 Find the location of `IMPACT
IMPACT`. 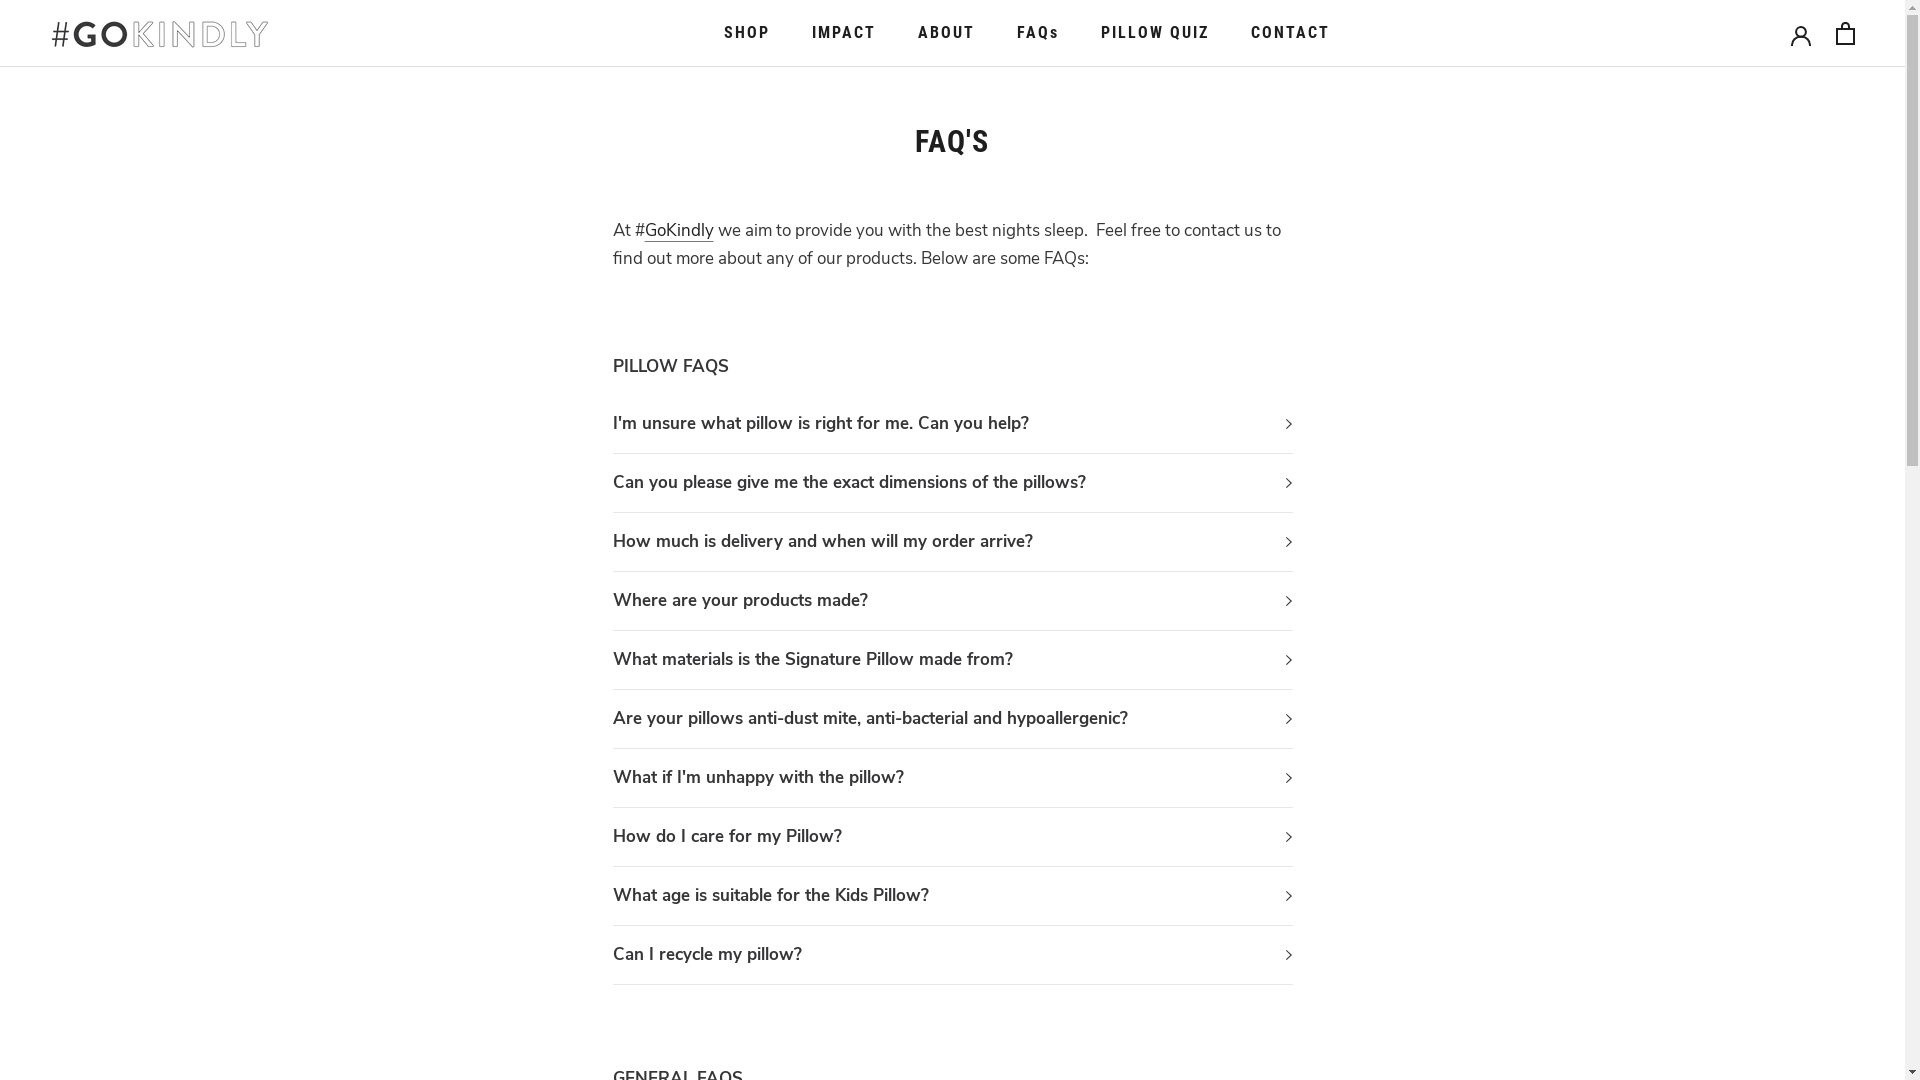

IMPACT
IMPACT is located at coordinates (844, 32).